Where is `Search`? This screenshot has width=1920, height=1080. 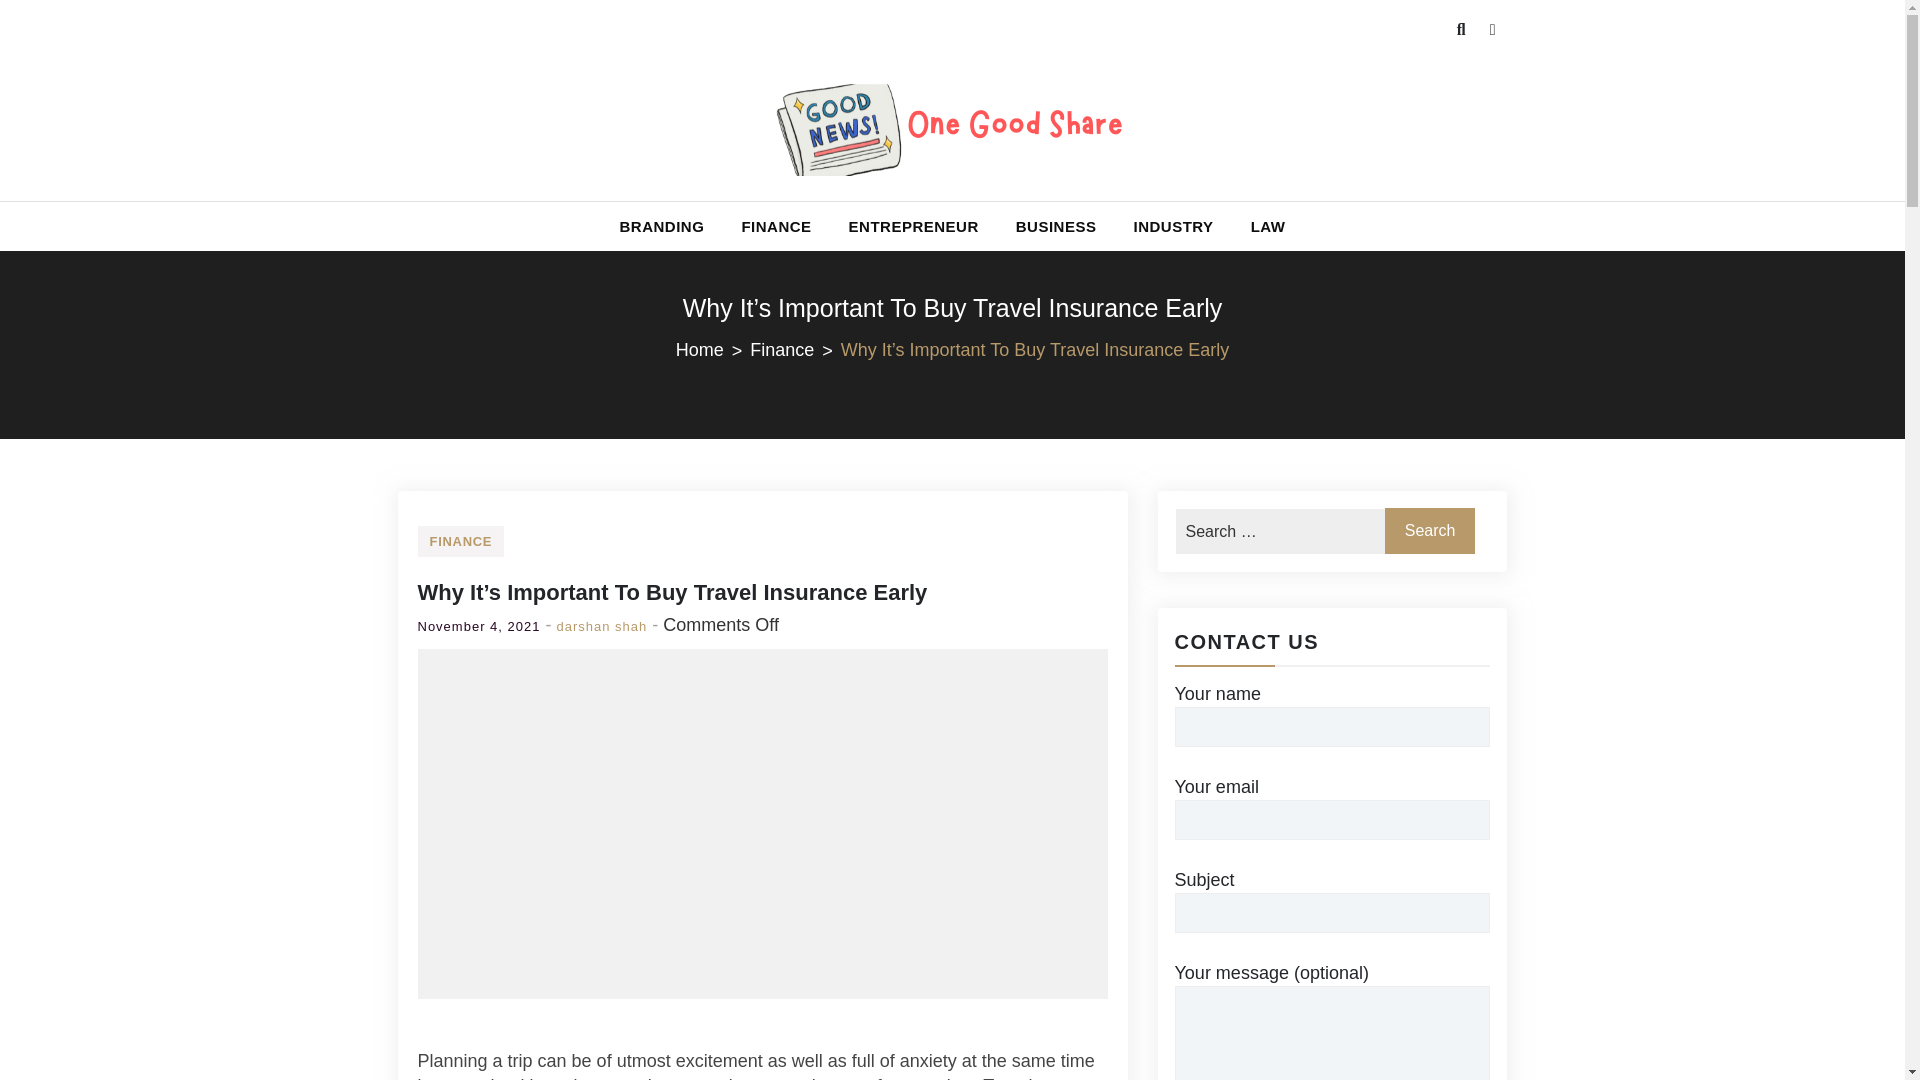
Search is located at coordinates (61, 42).